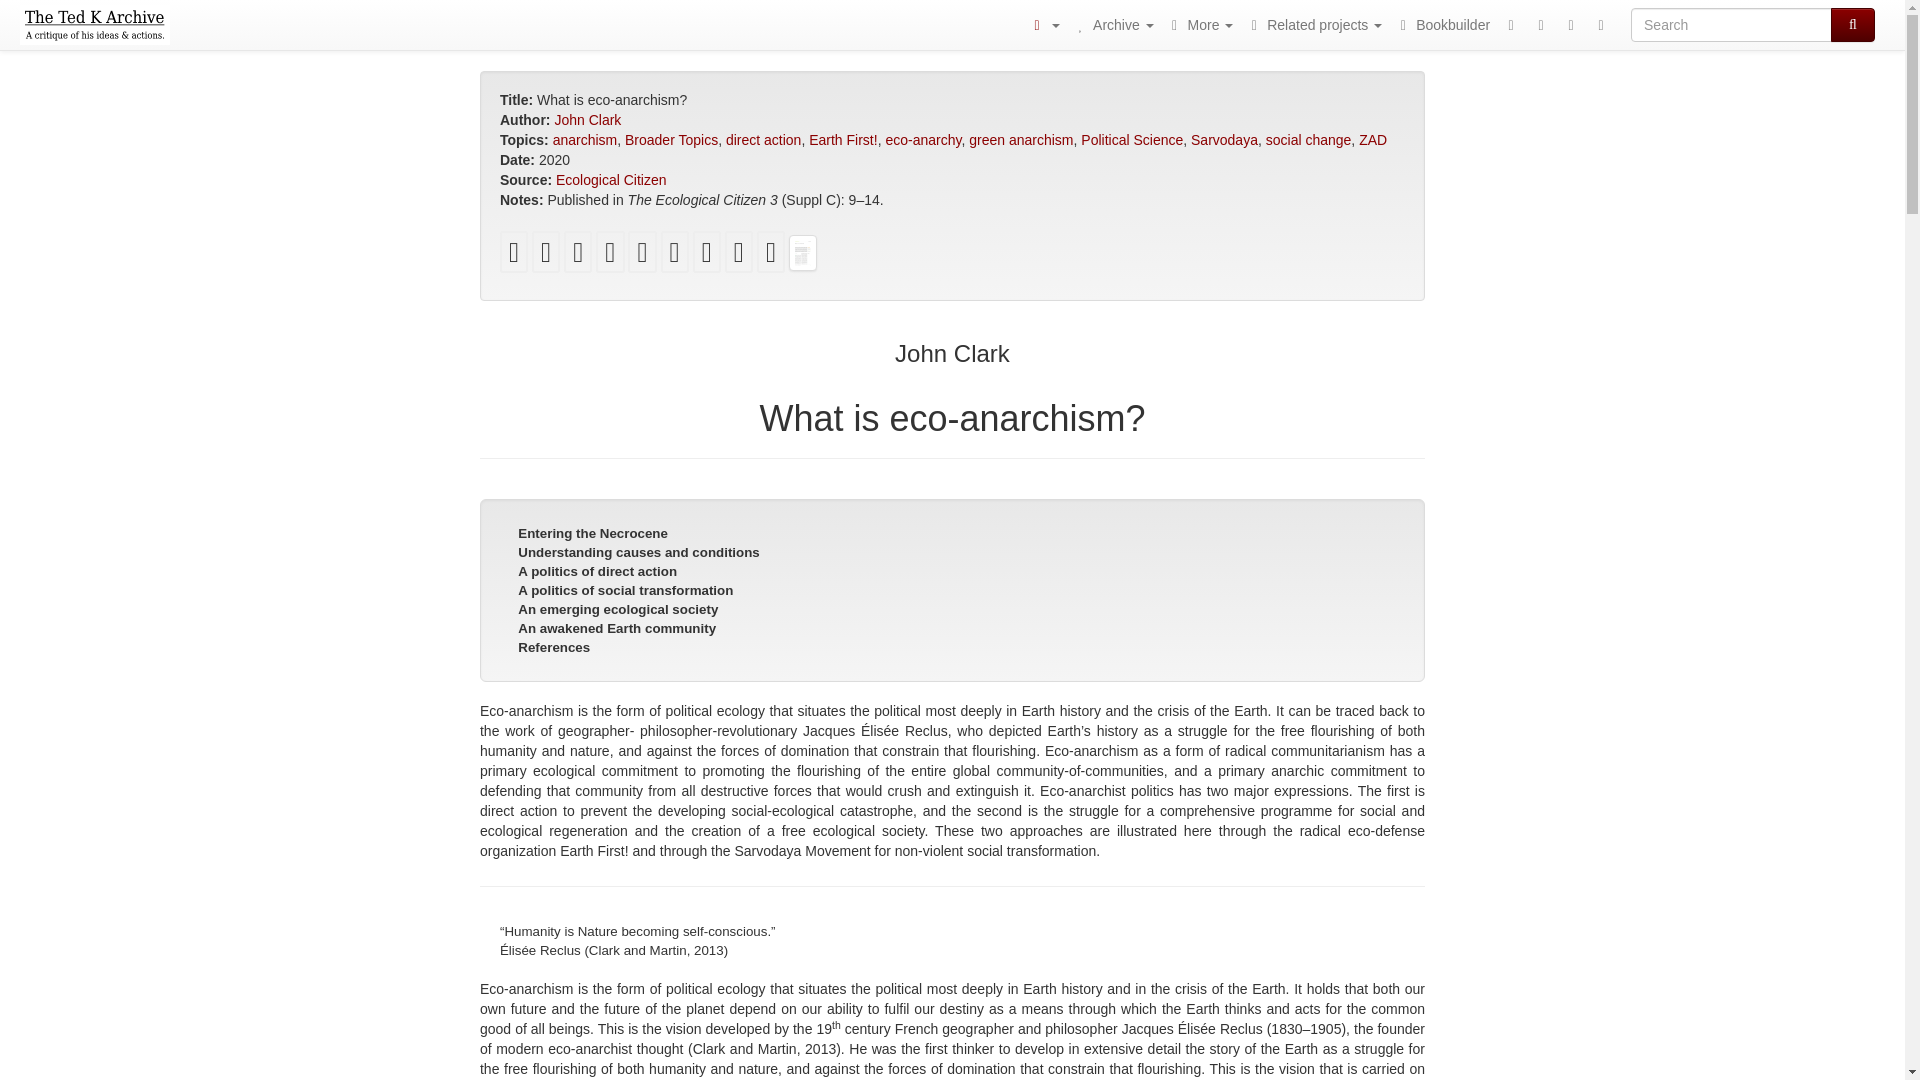 This screenshot has height=1080, width=1920. Describe the element at coordinates (1570, 24) in the screenshot. I see `Random` at that location.